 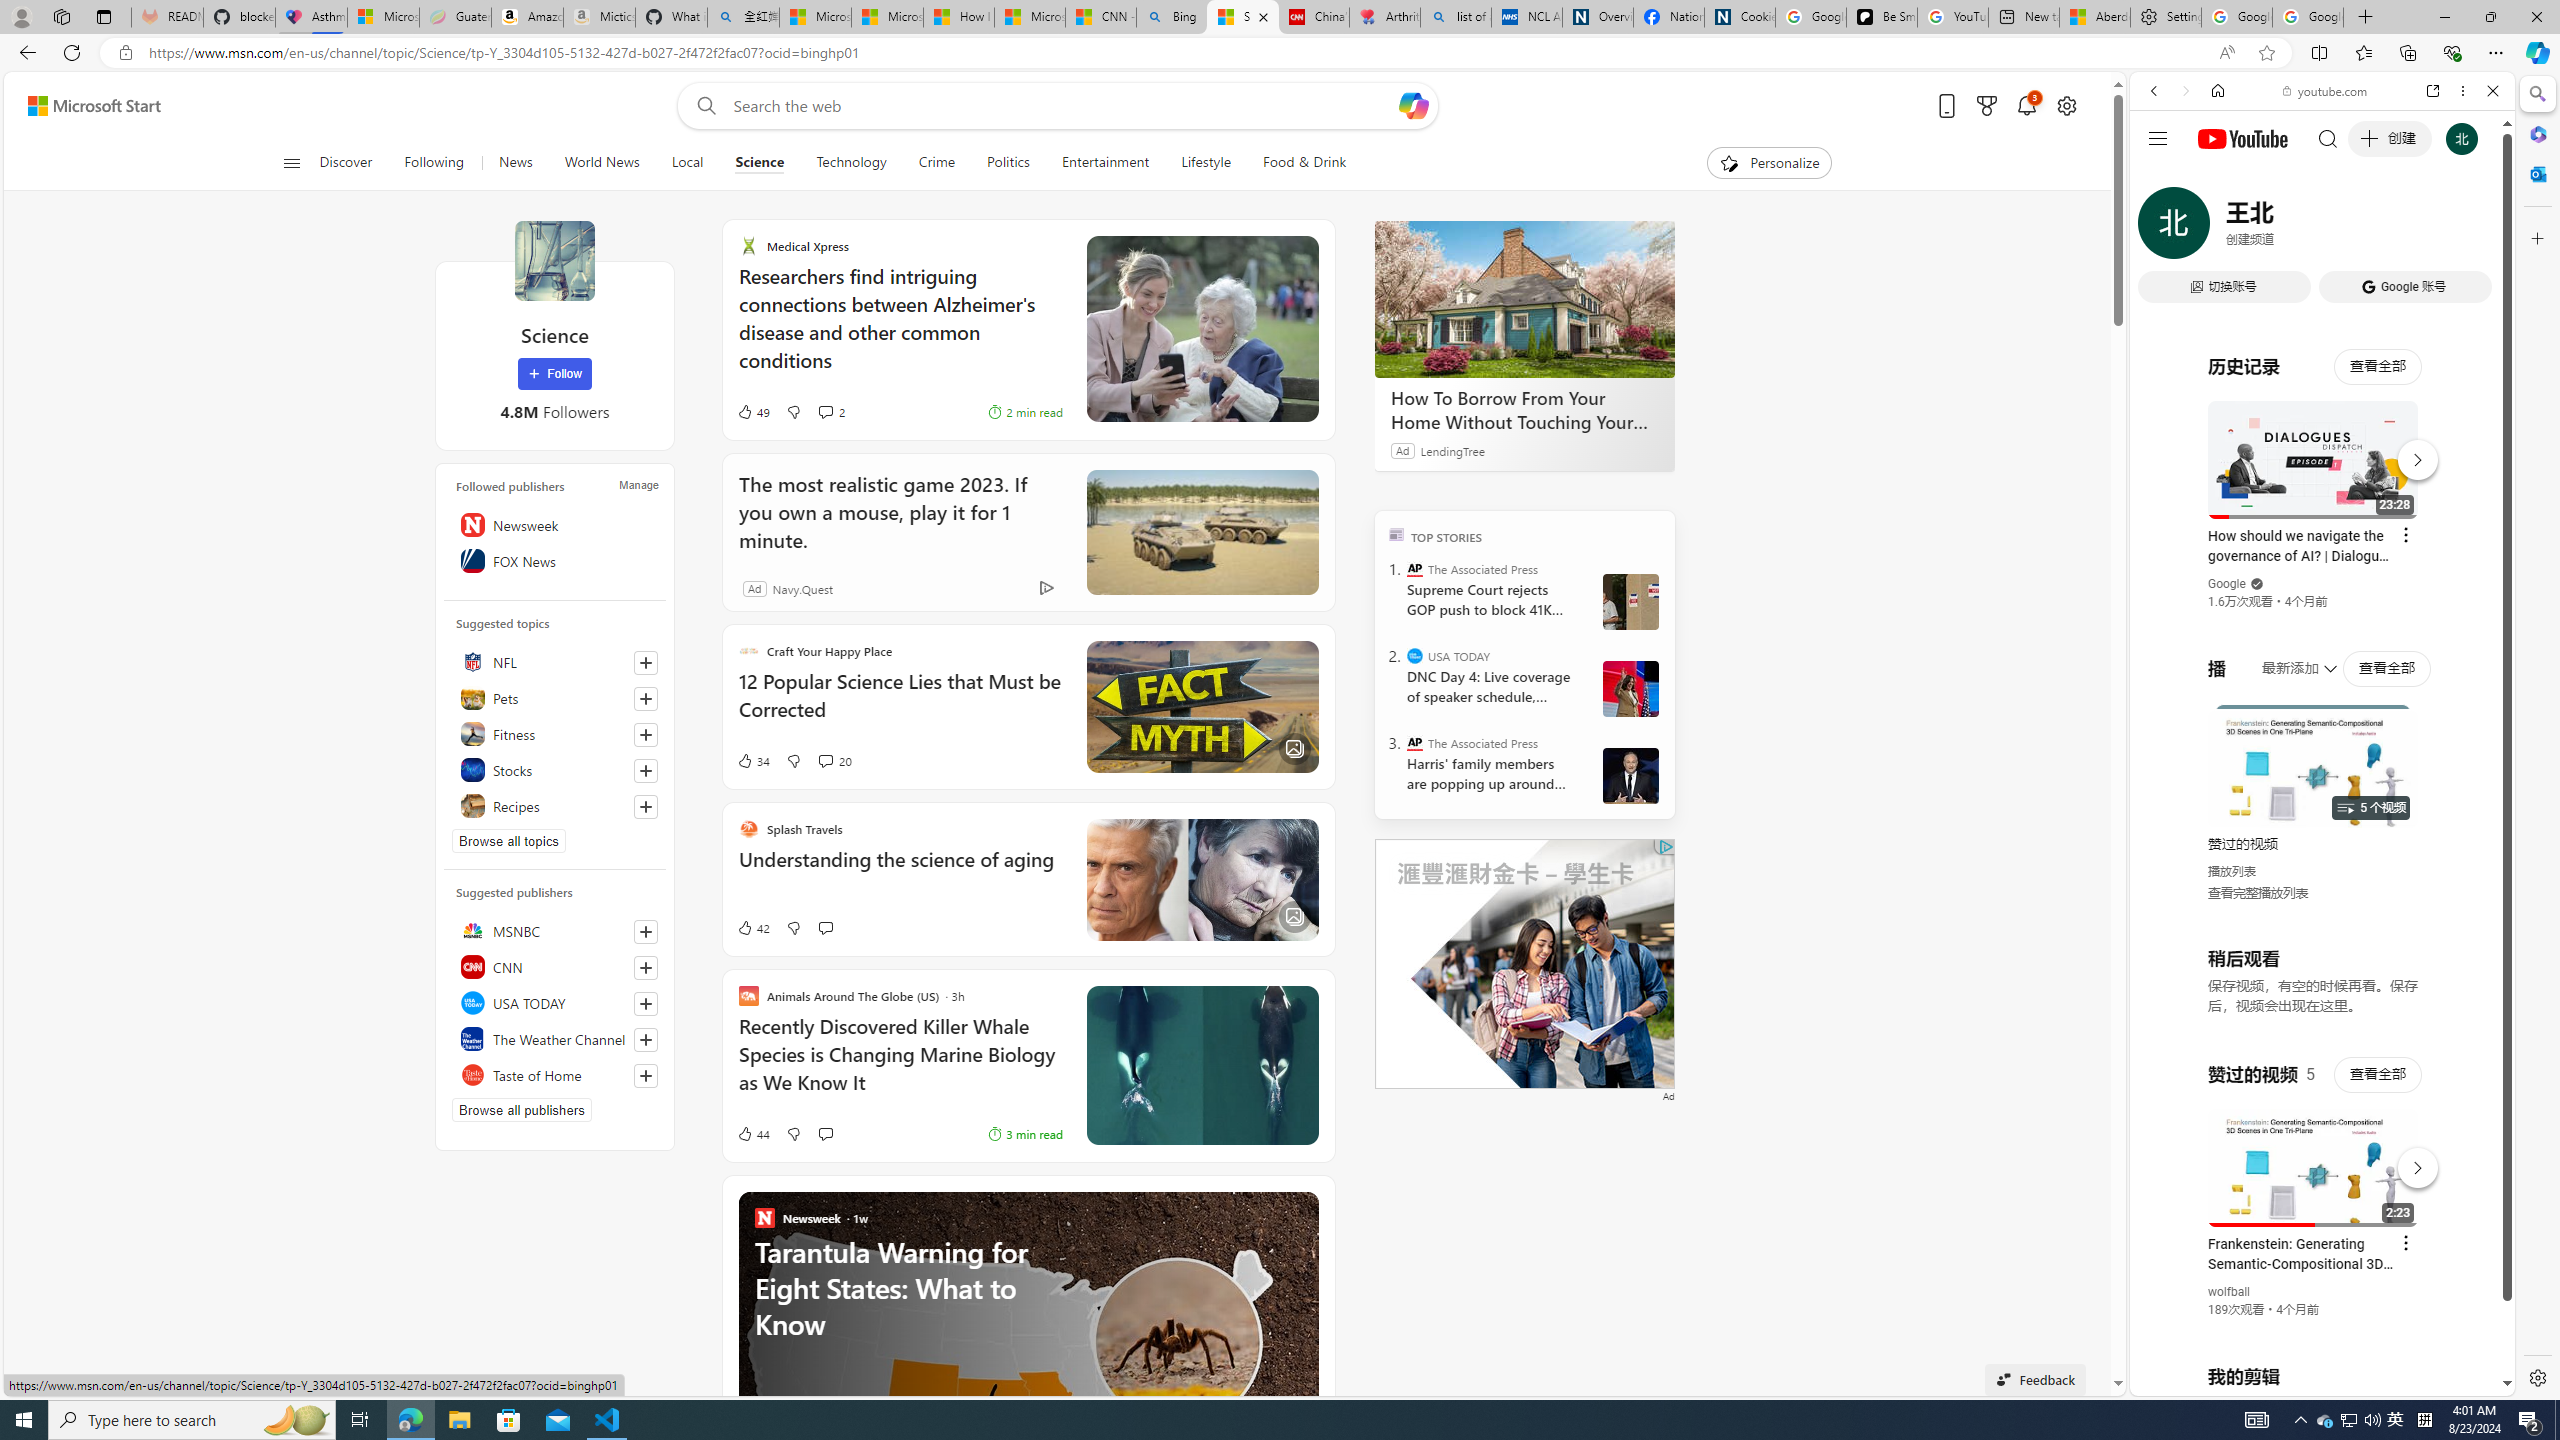 What do you see at coordinates (752, 928) in the screenshot?
I see `42 Like` at bounding box center [752, 928].